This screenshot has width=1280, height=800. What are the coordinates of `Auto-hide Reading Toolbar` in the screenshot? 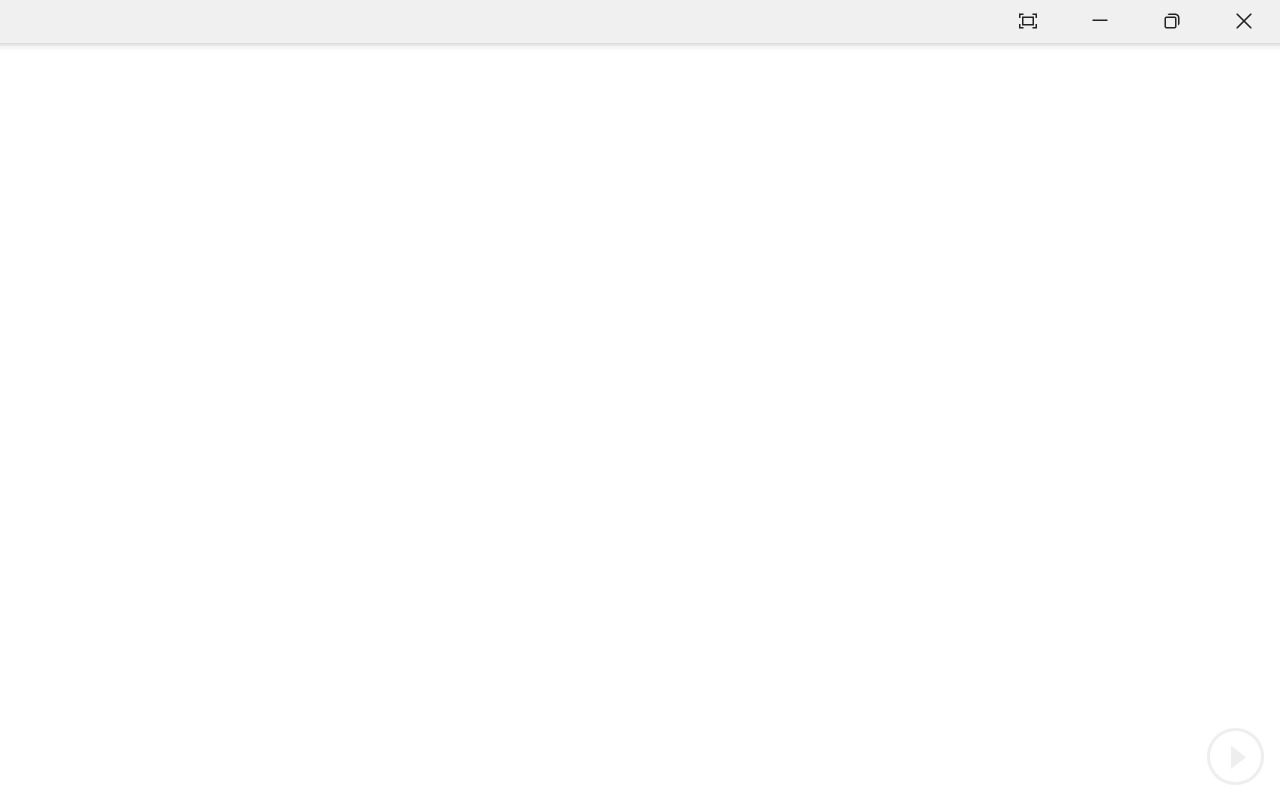 It's located at (1028, 22).